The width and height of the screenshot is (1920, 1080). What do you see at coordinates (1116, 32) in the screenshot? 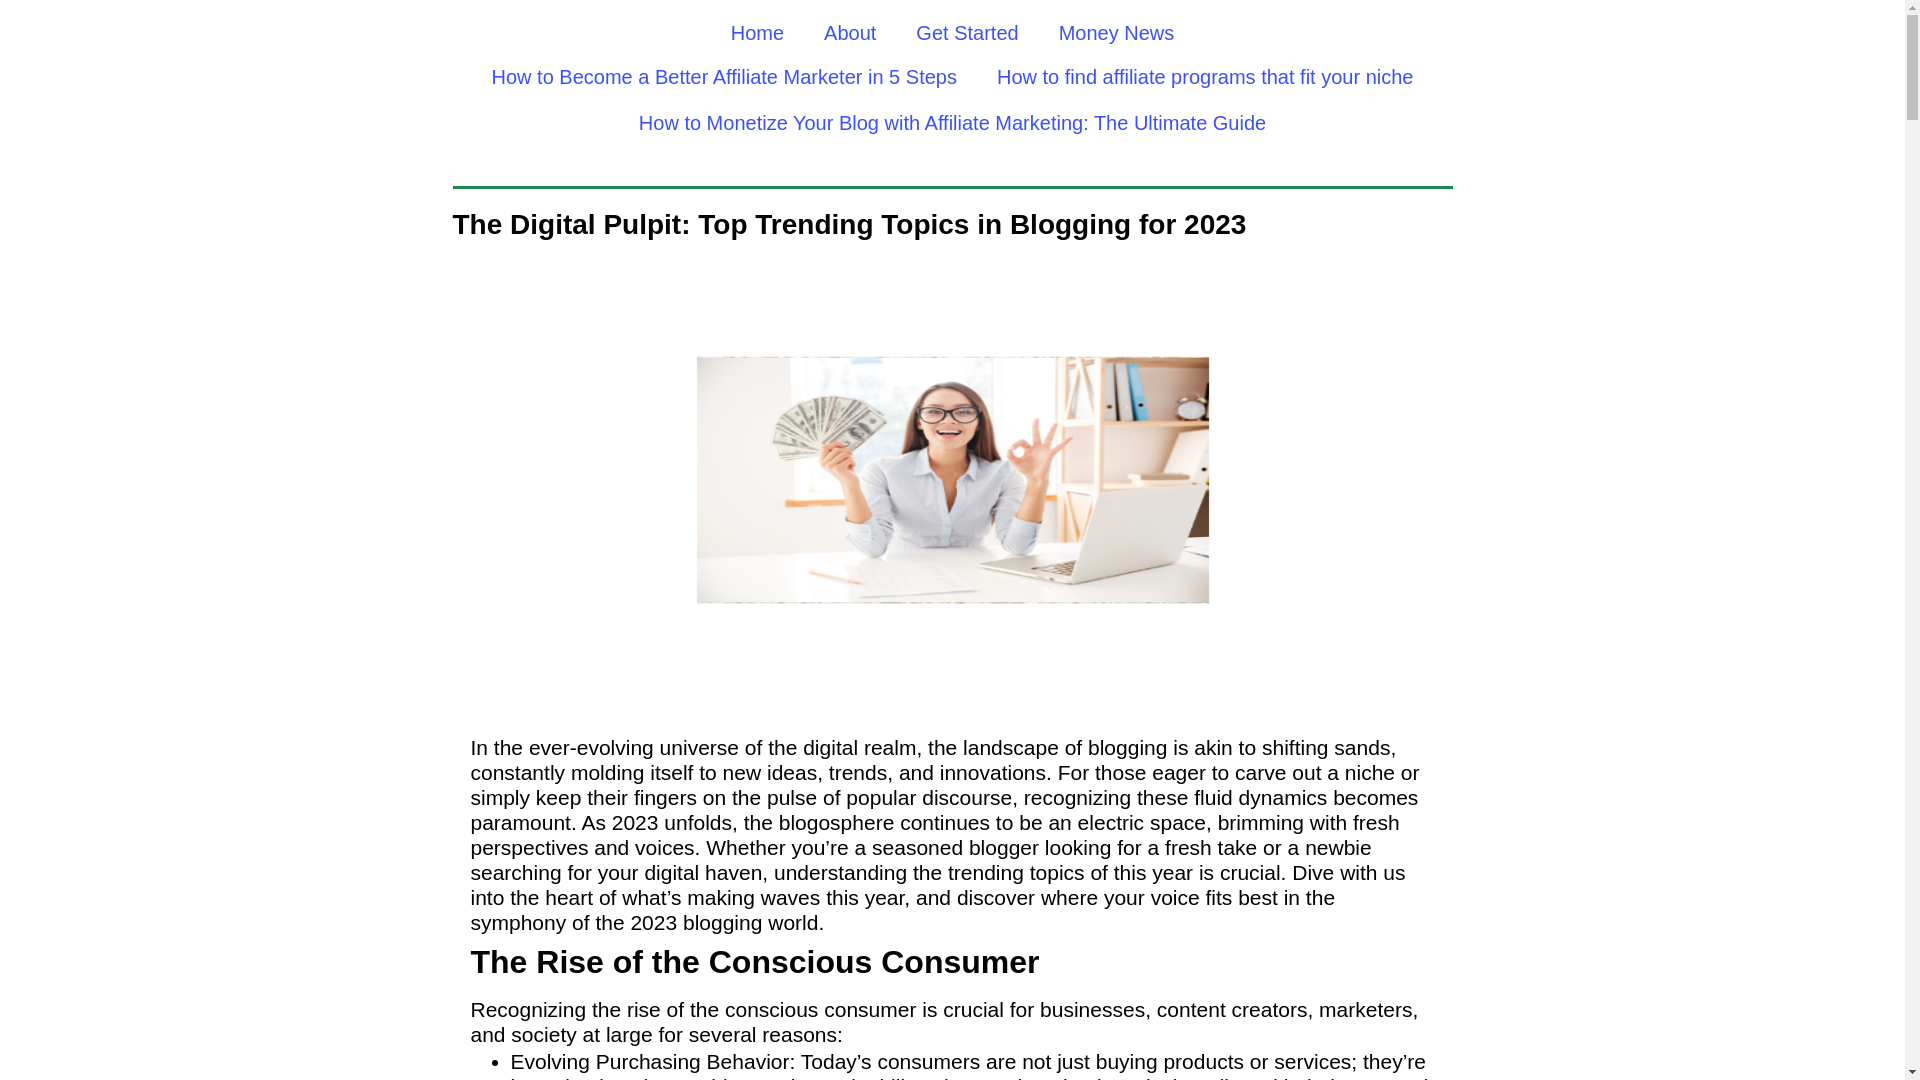
I see `Money News` at bounding box center [1116, 32].